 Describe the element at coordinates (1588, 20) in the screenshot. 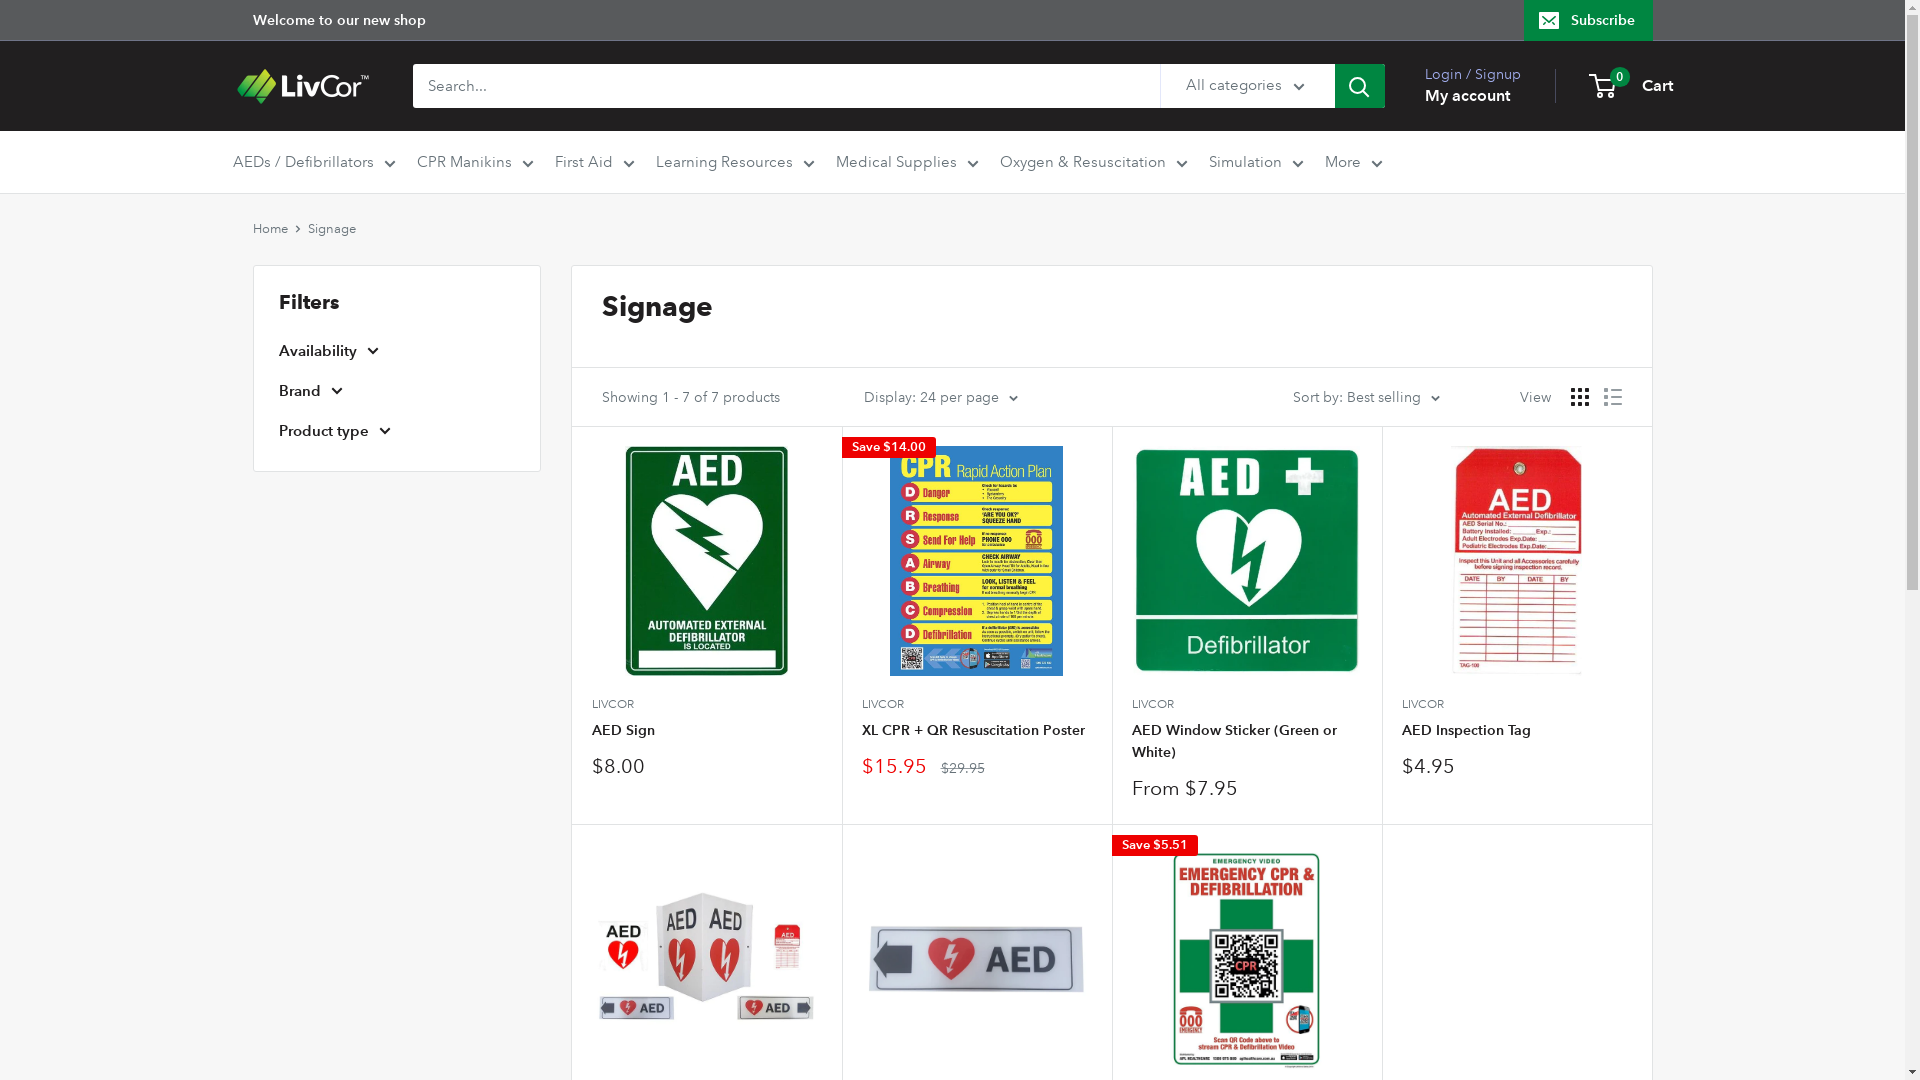

I see `Subscribe` at that location.